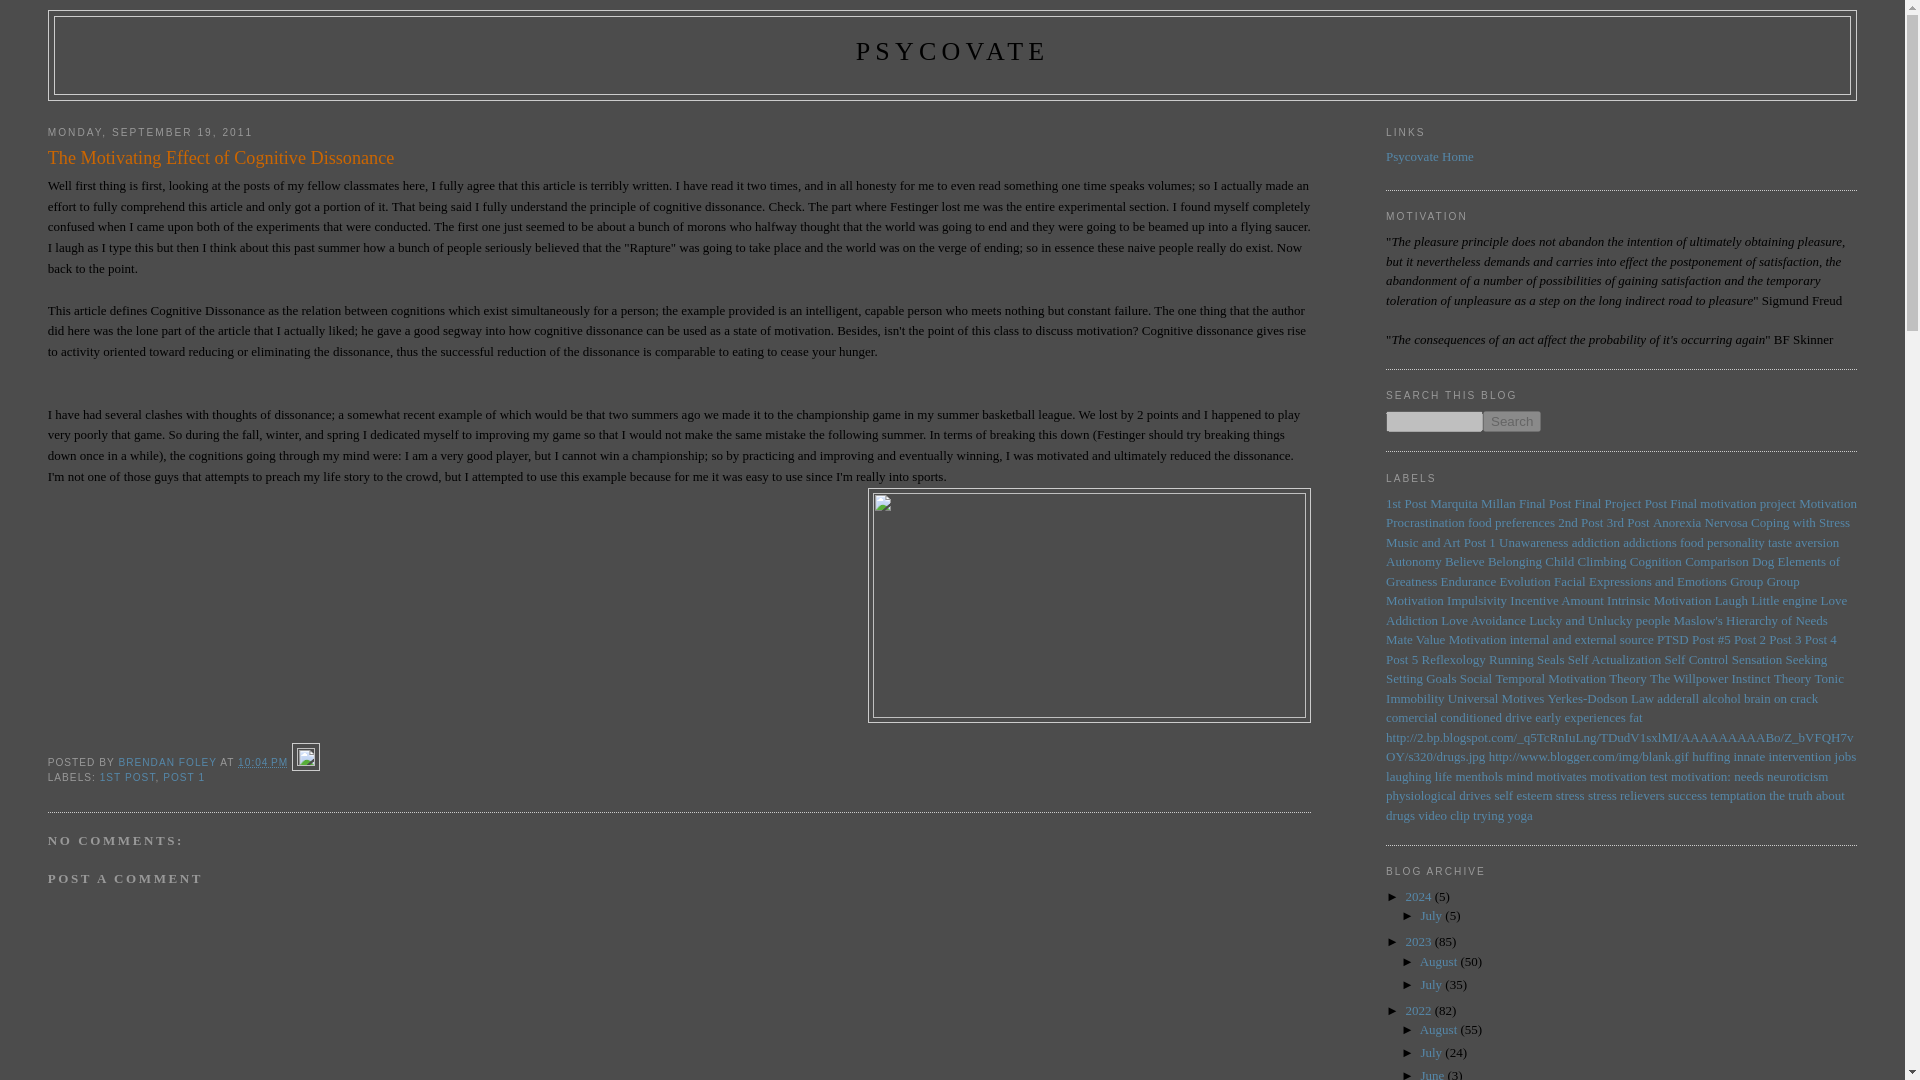  Describe the element at coordinates (1512, 522) in the screenshot. I see `food preferences` at that location.